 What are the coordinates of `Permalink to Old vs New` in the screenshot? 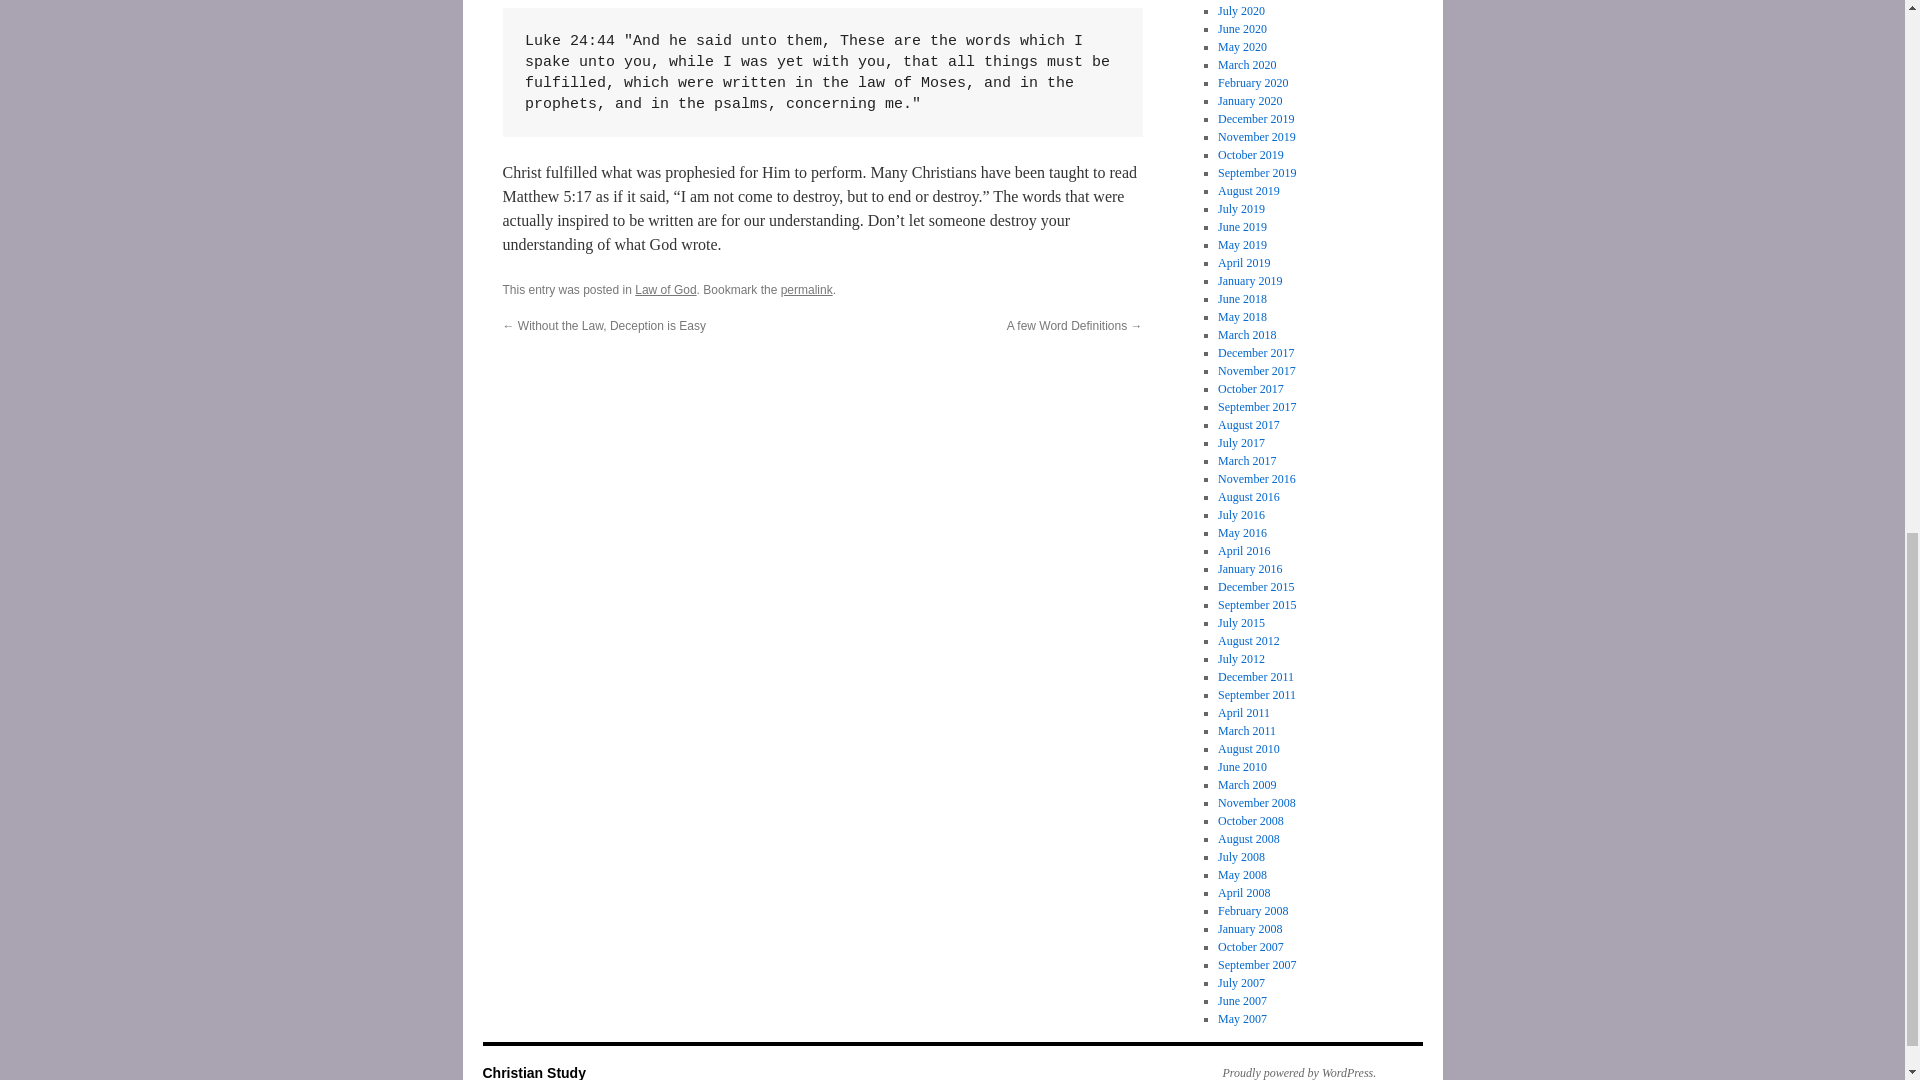 It's located at (807, 290).